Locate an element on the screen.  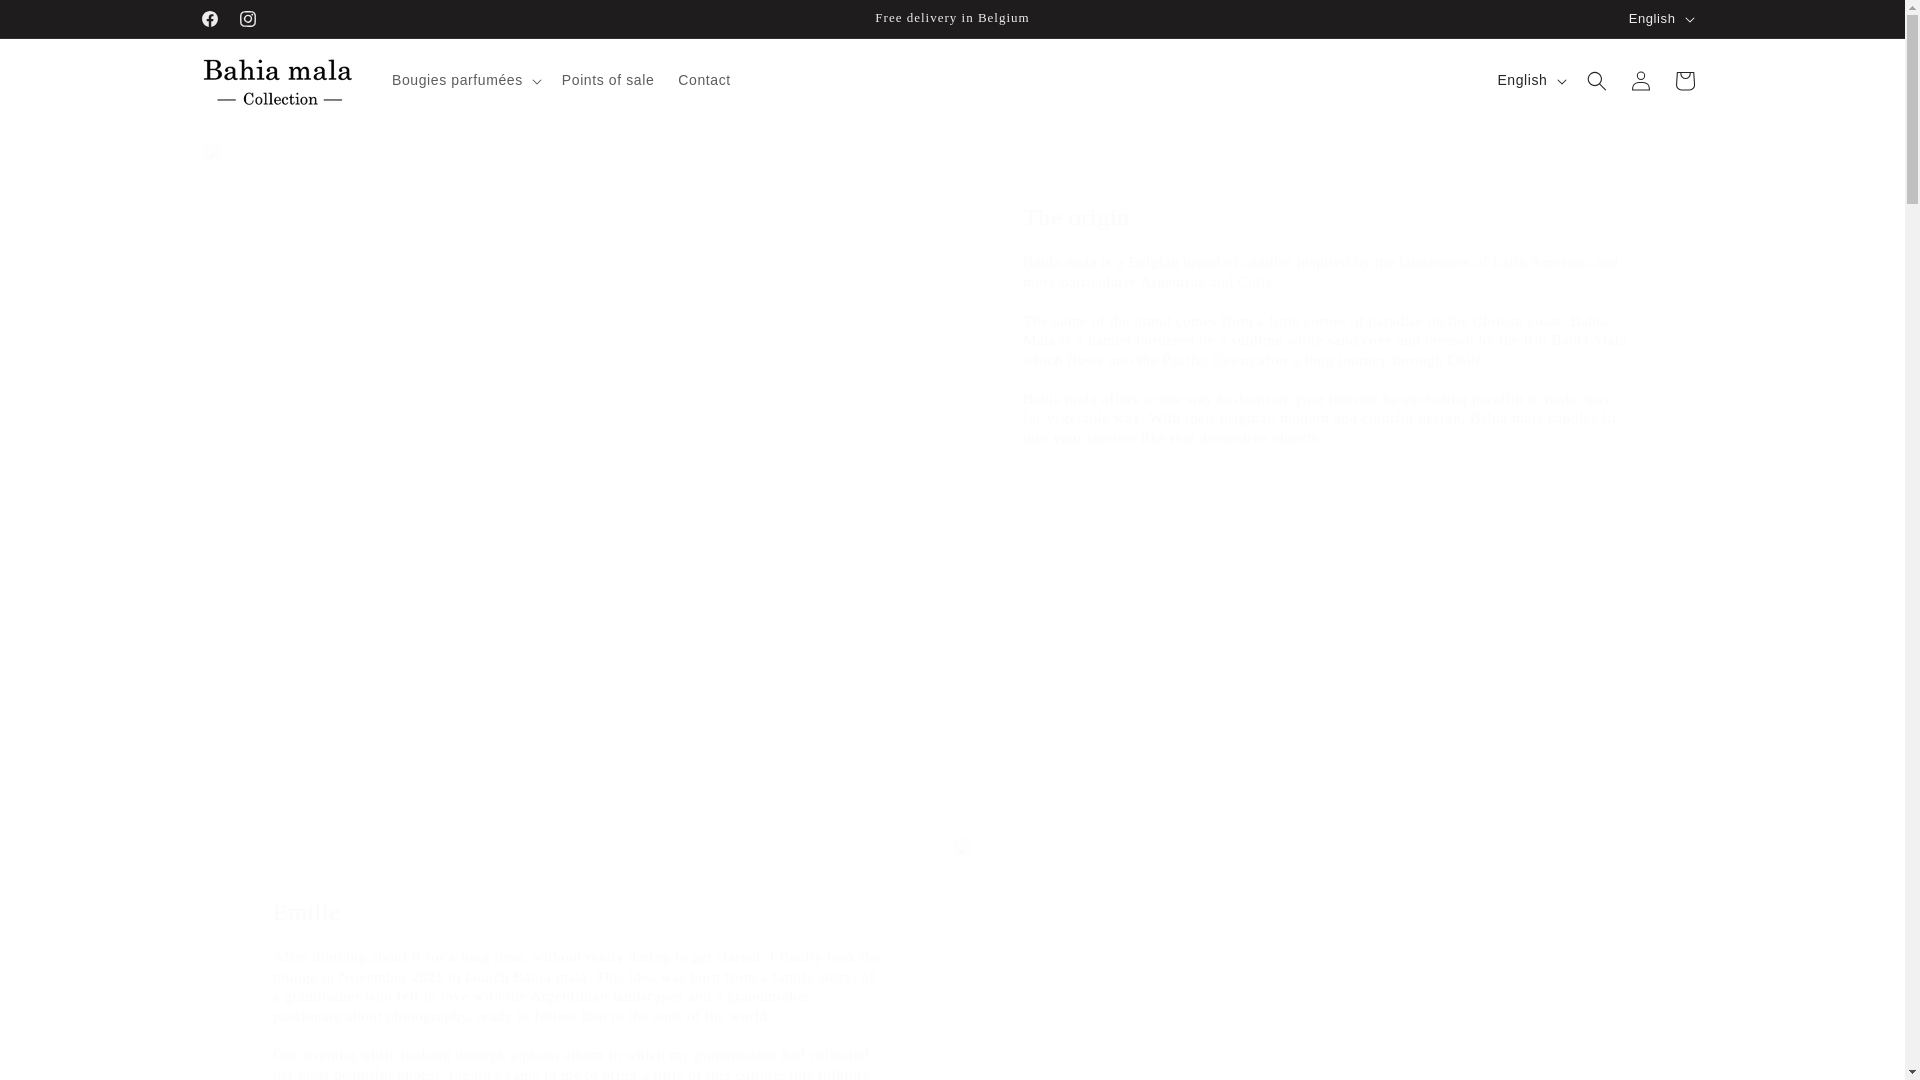
Contact is located at coordinates (704, 80).